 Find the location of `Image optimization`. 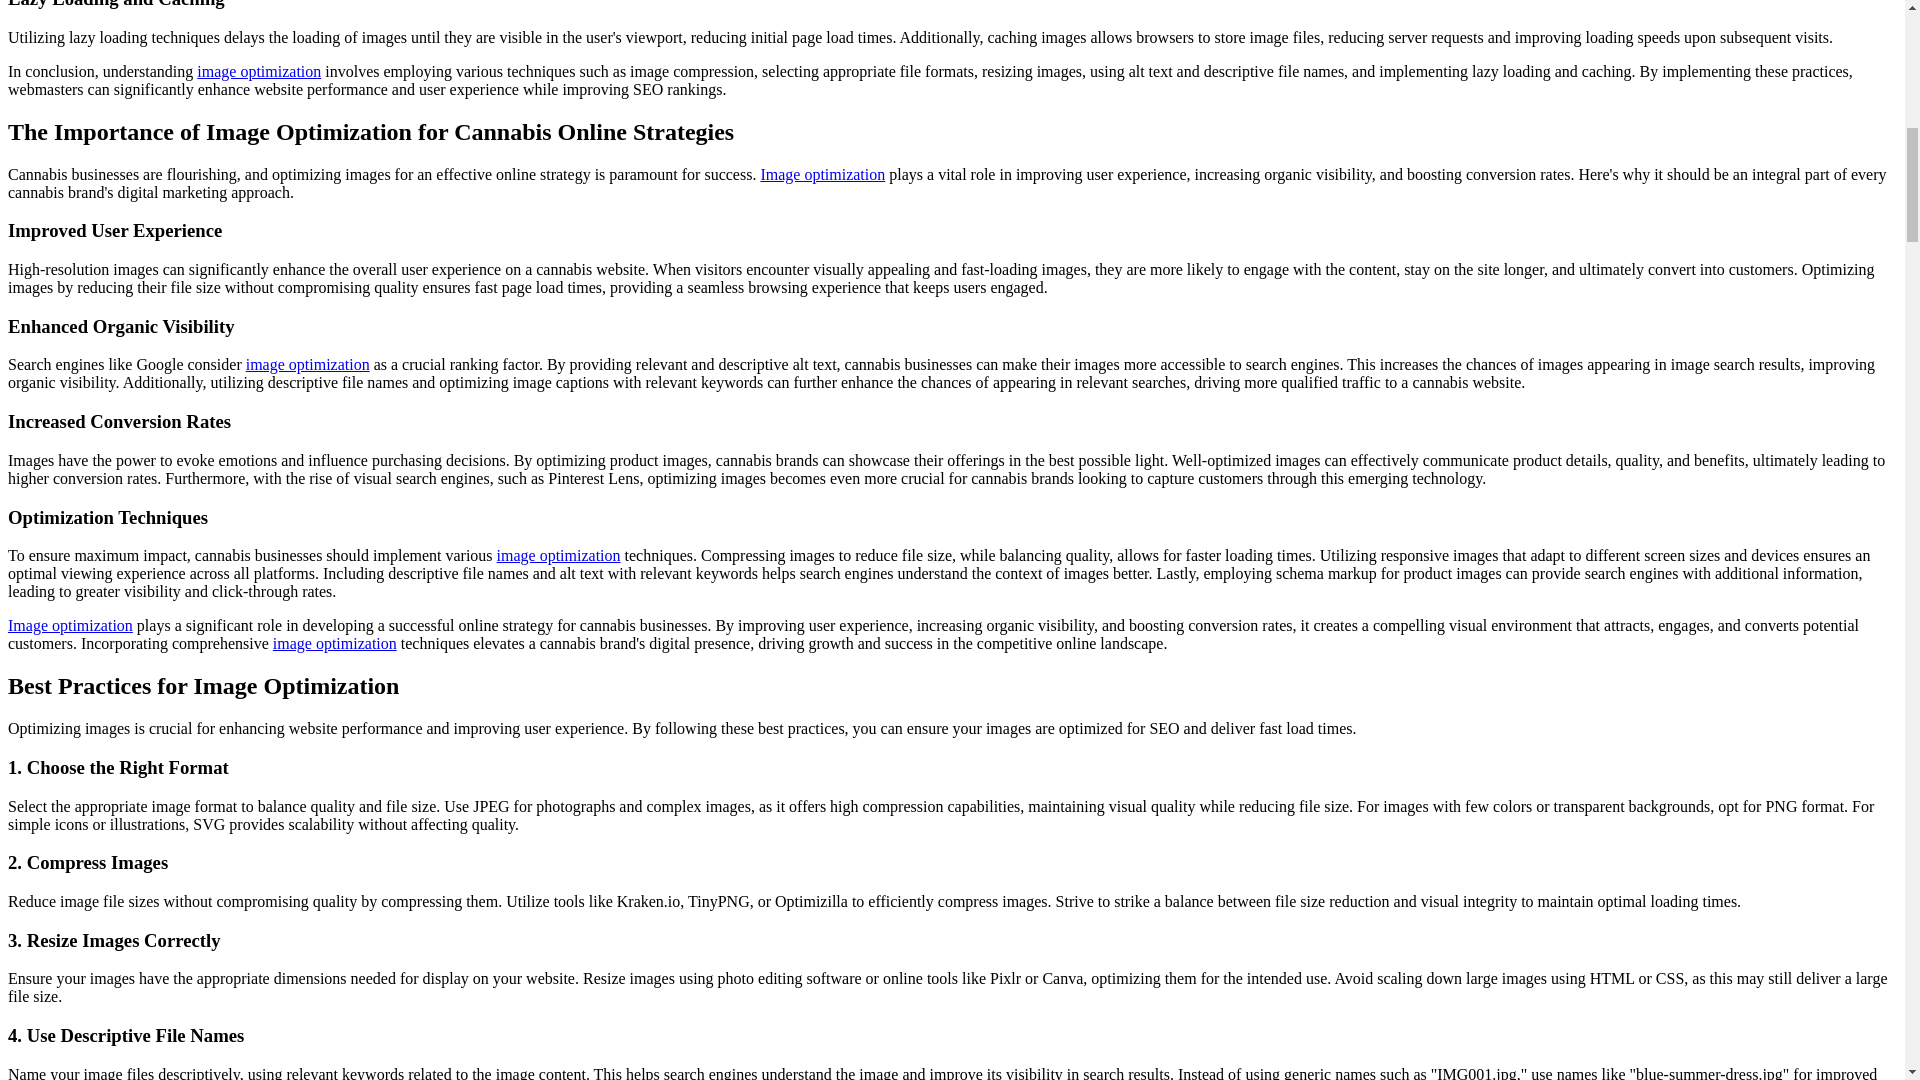

Image optimization is located at coordinates (70, 624).